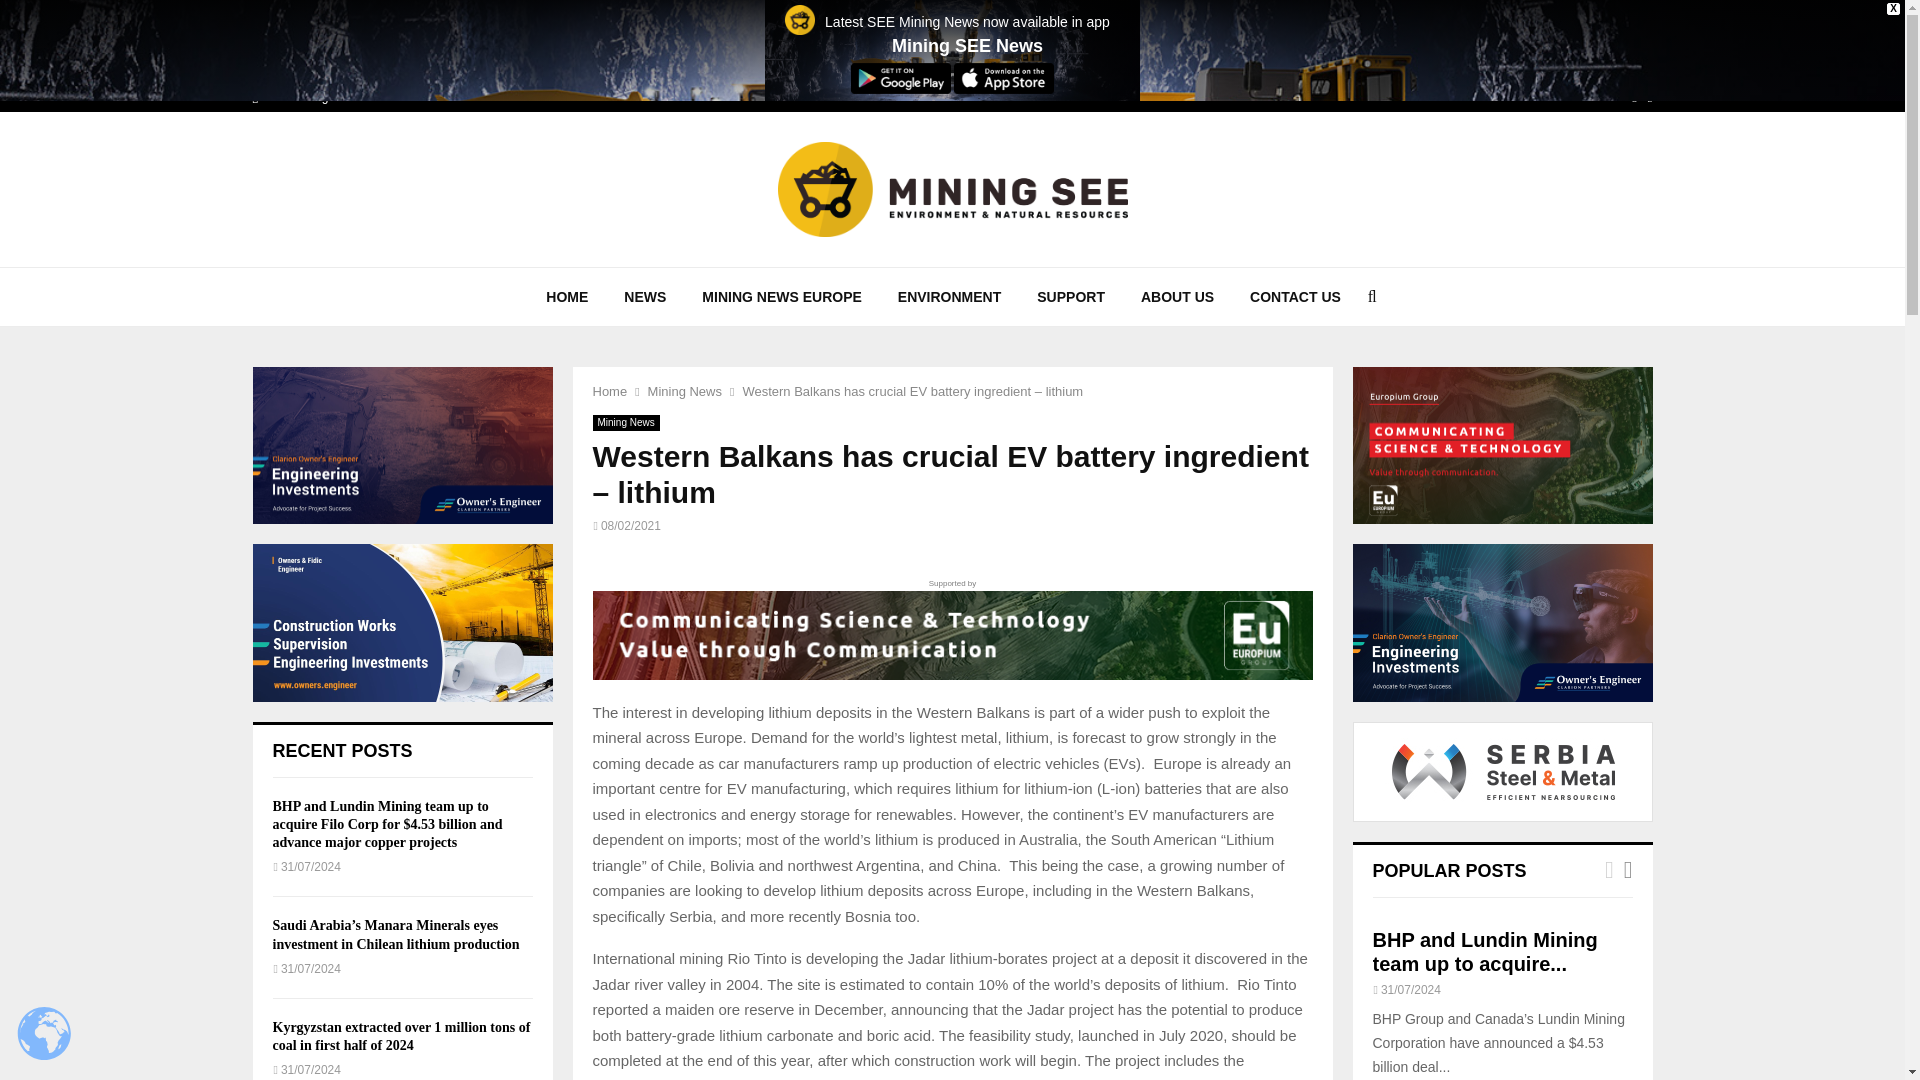 The image size is (1920, 1080). Describe the element at coordinates (684, 391) in the screenshot. I see `Mining News` at that location.